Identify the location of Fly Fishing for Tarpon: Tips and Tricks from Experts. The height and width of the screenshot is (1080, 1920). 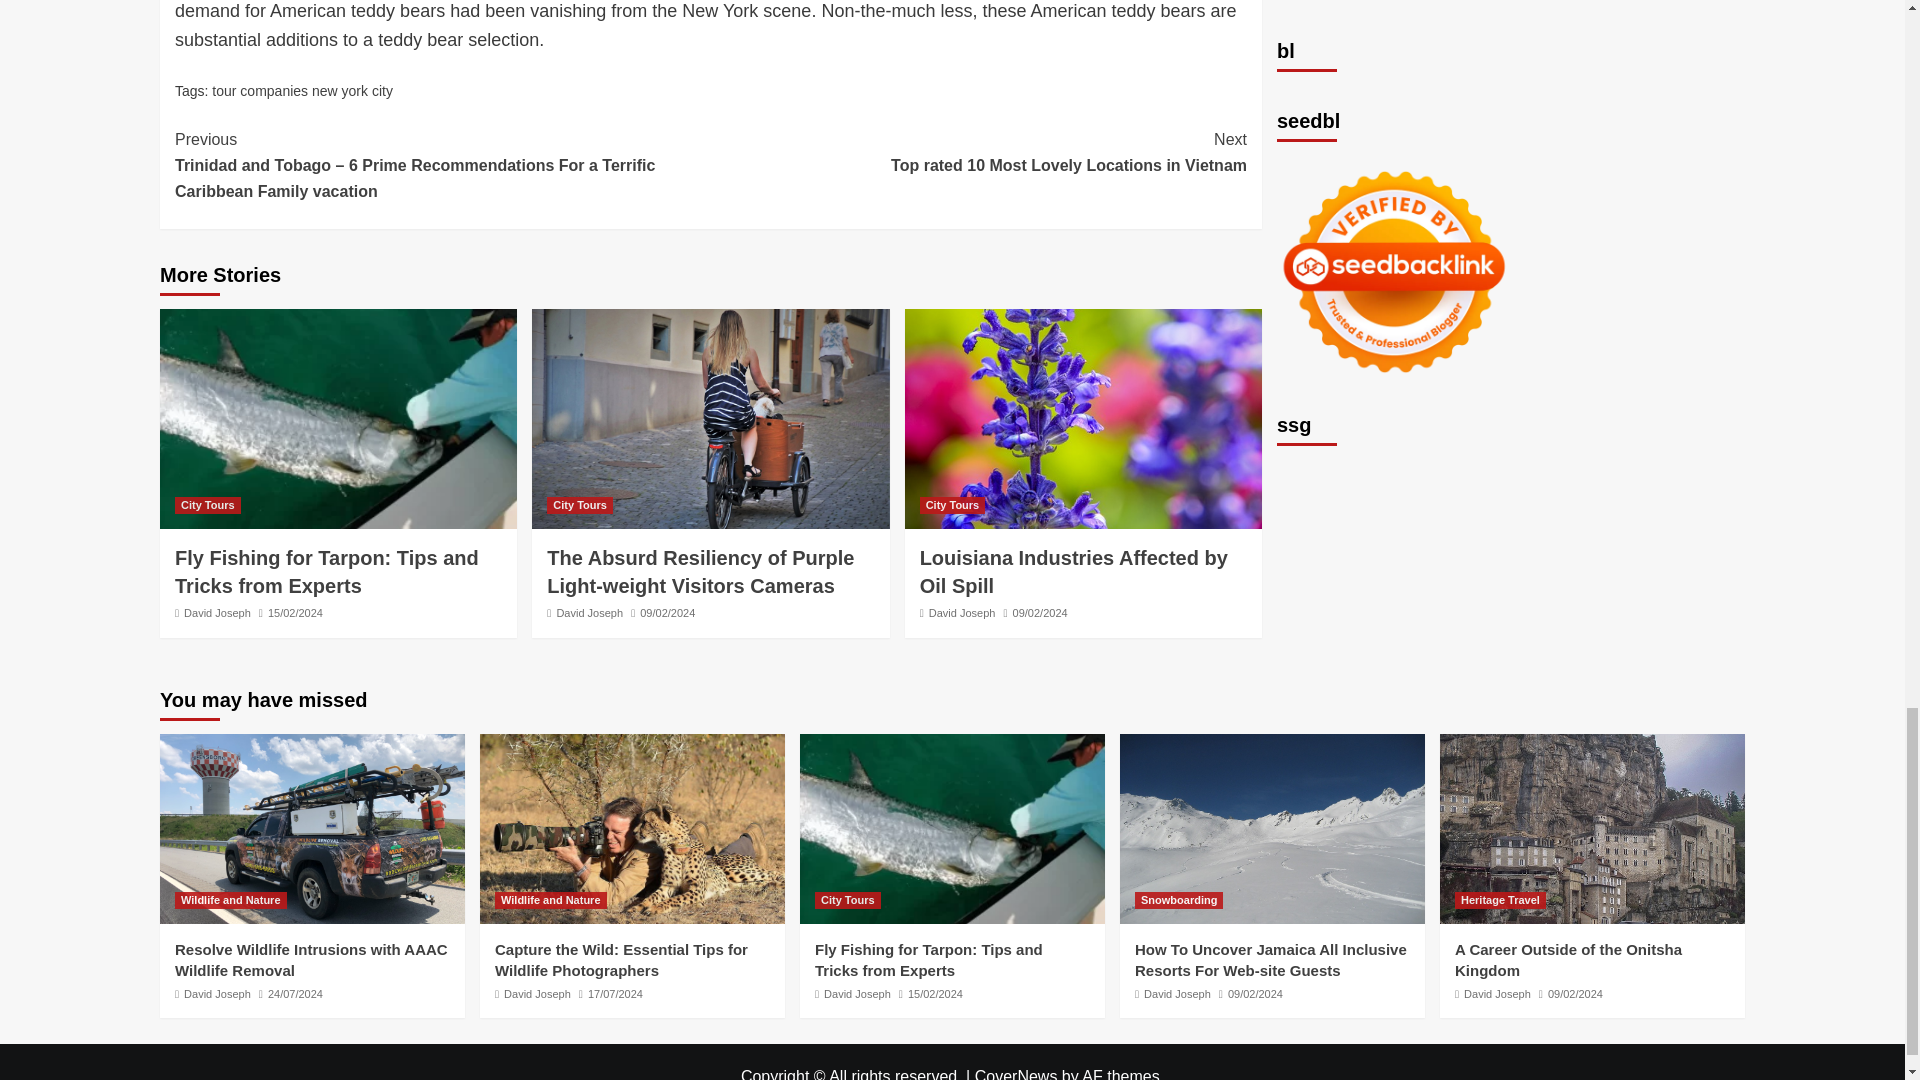
(338, 418).